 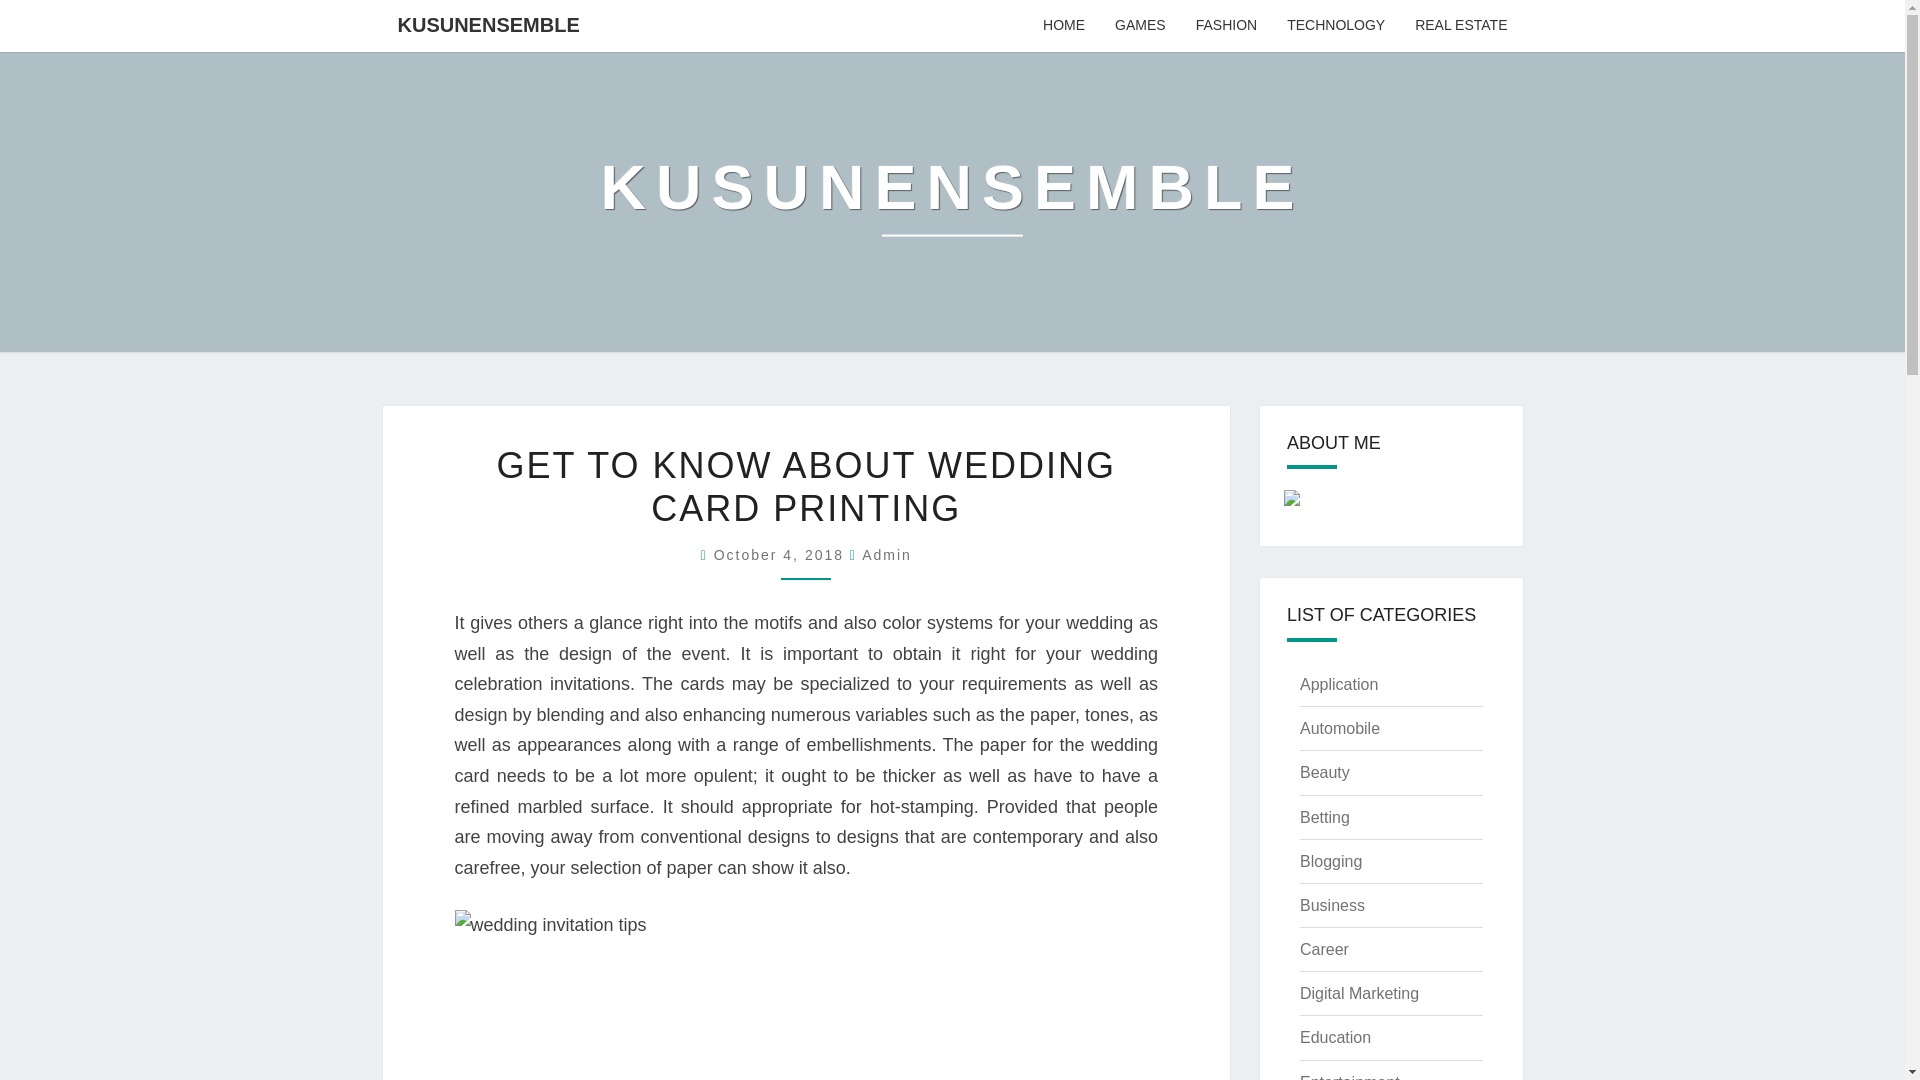 What do you see at coordinates (1358, 993) in the screenshot?
I see `Digital Marketing` at bounding box center [1358, 993].